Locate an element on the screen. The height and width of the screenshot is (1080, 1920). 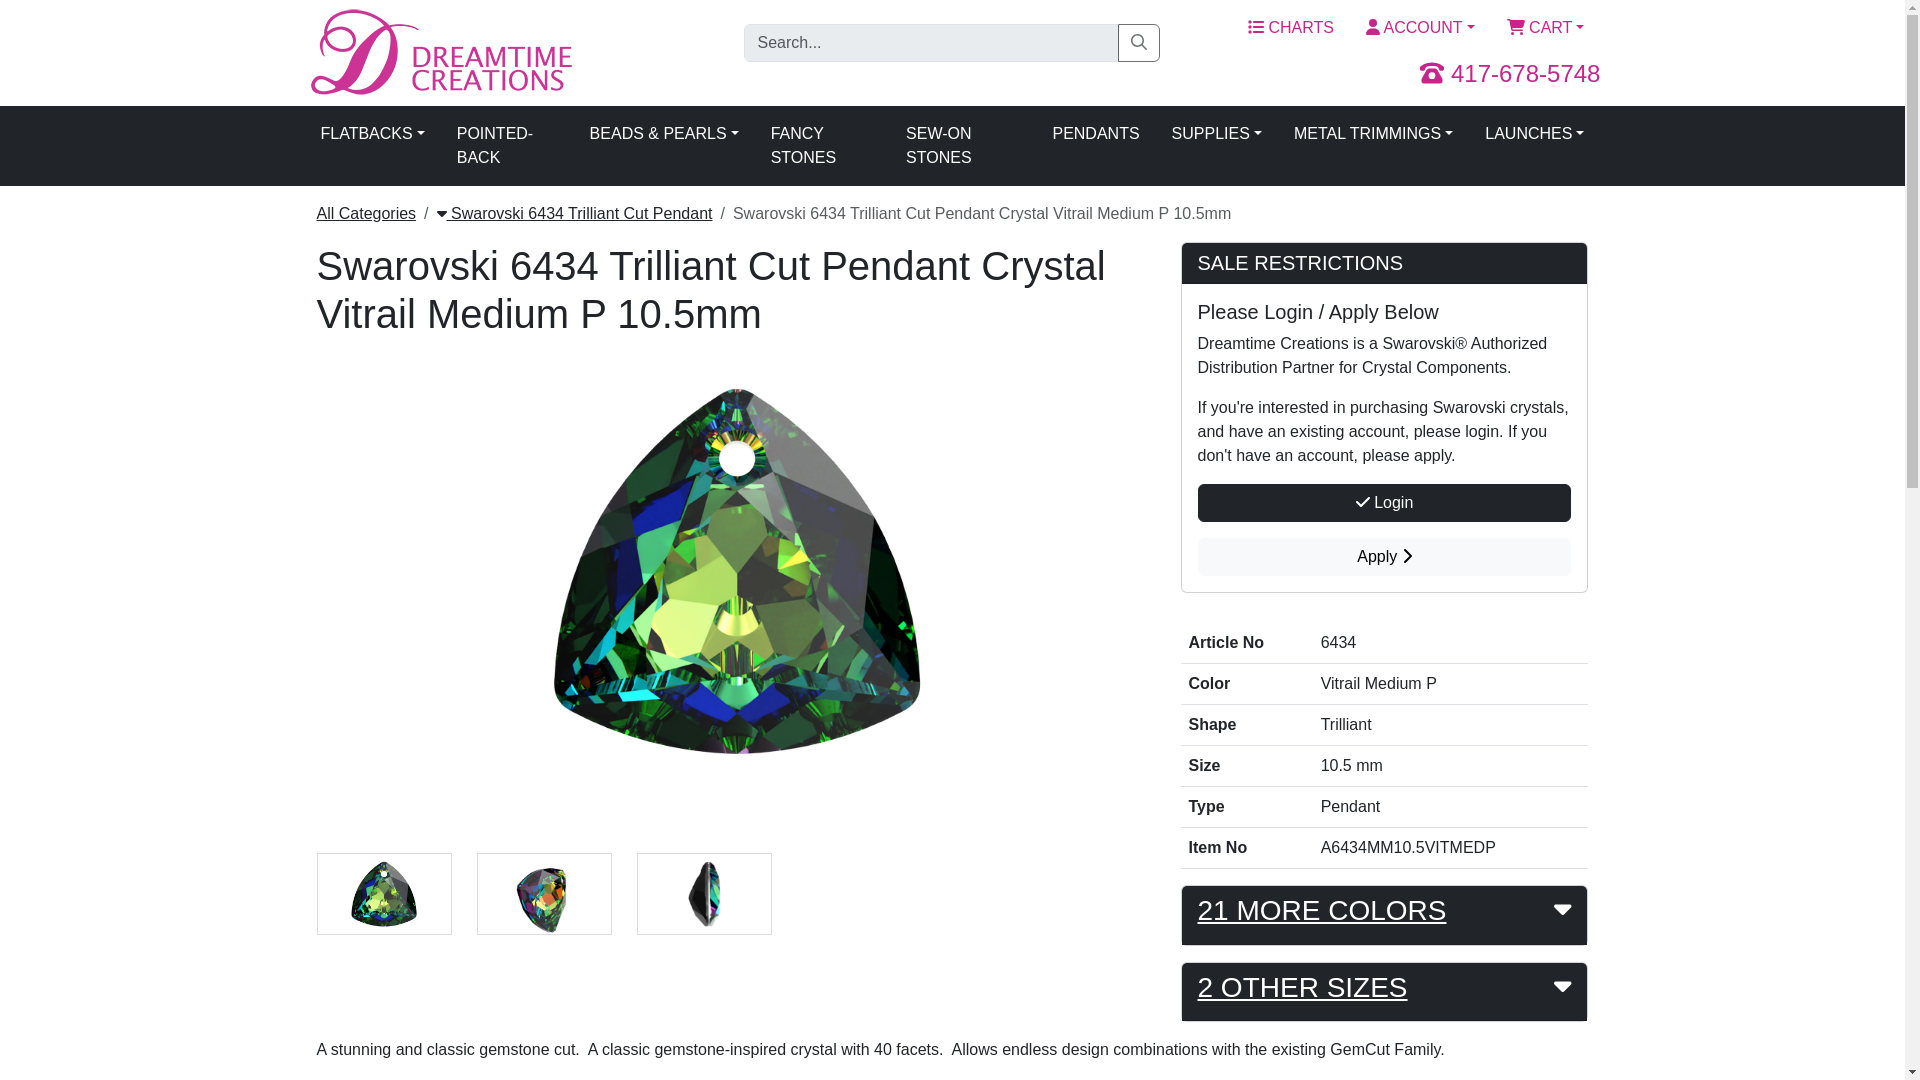
FANCY STONES is located at coordinates (822, 146).